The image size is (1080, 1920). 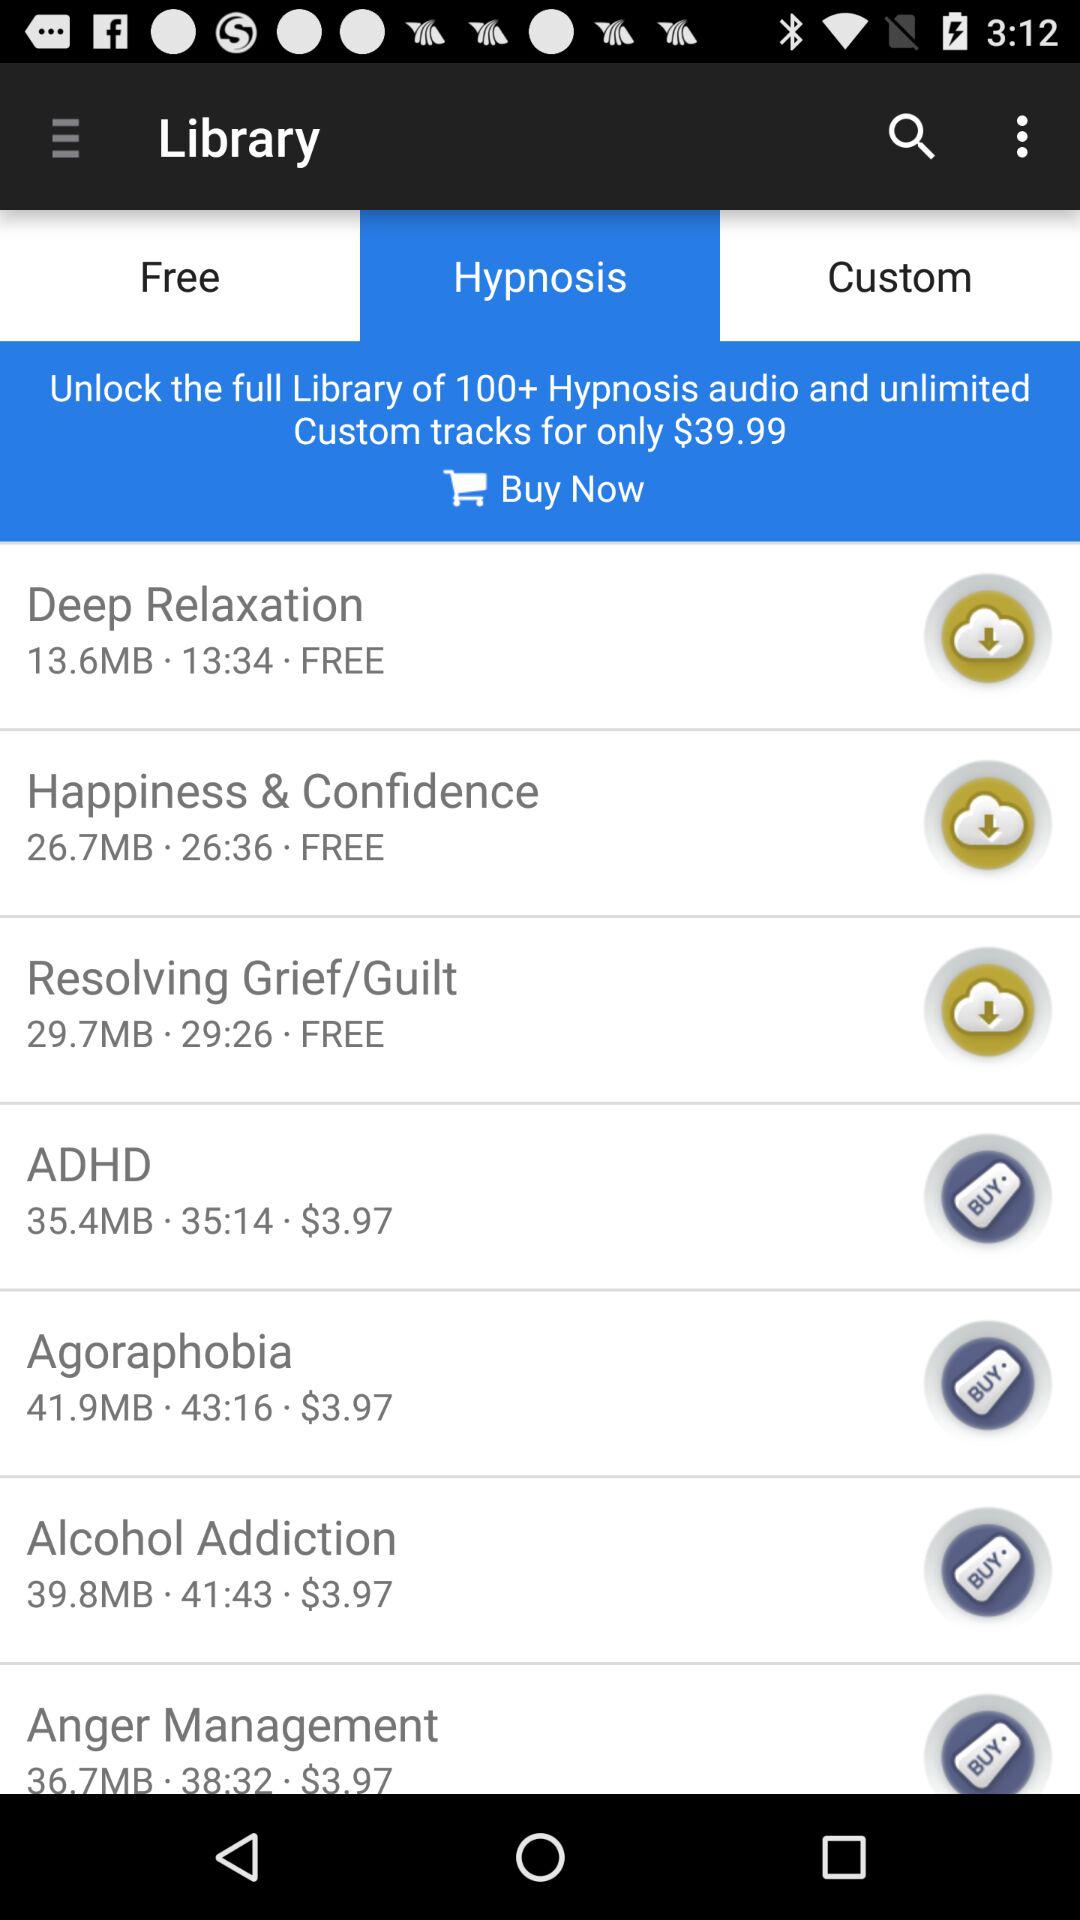 What do you see at coordinates (988, 1742) in the screenshot?
I see `buy anger management book` at bounding box center [988, 1742].